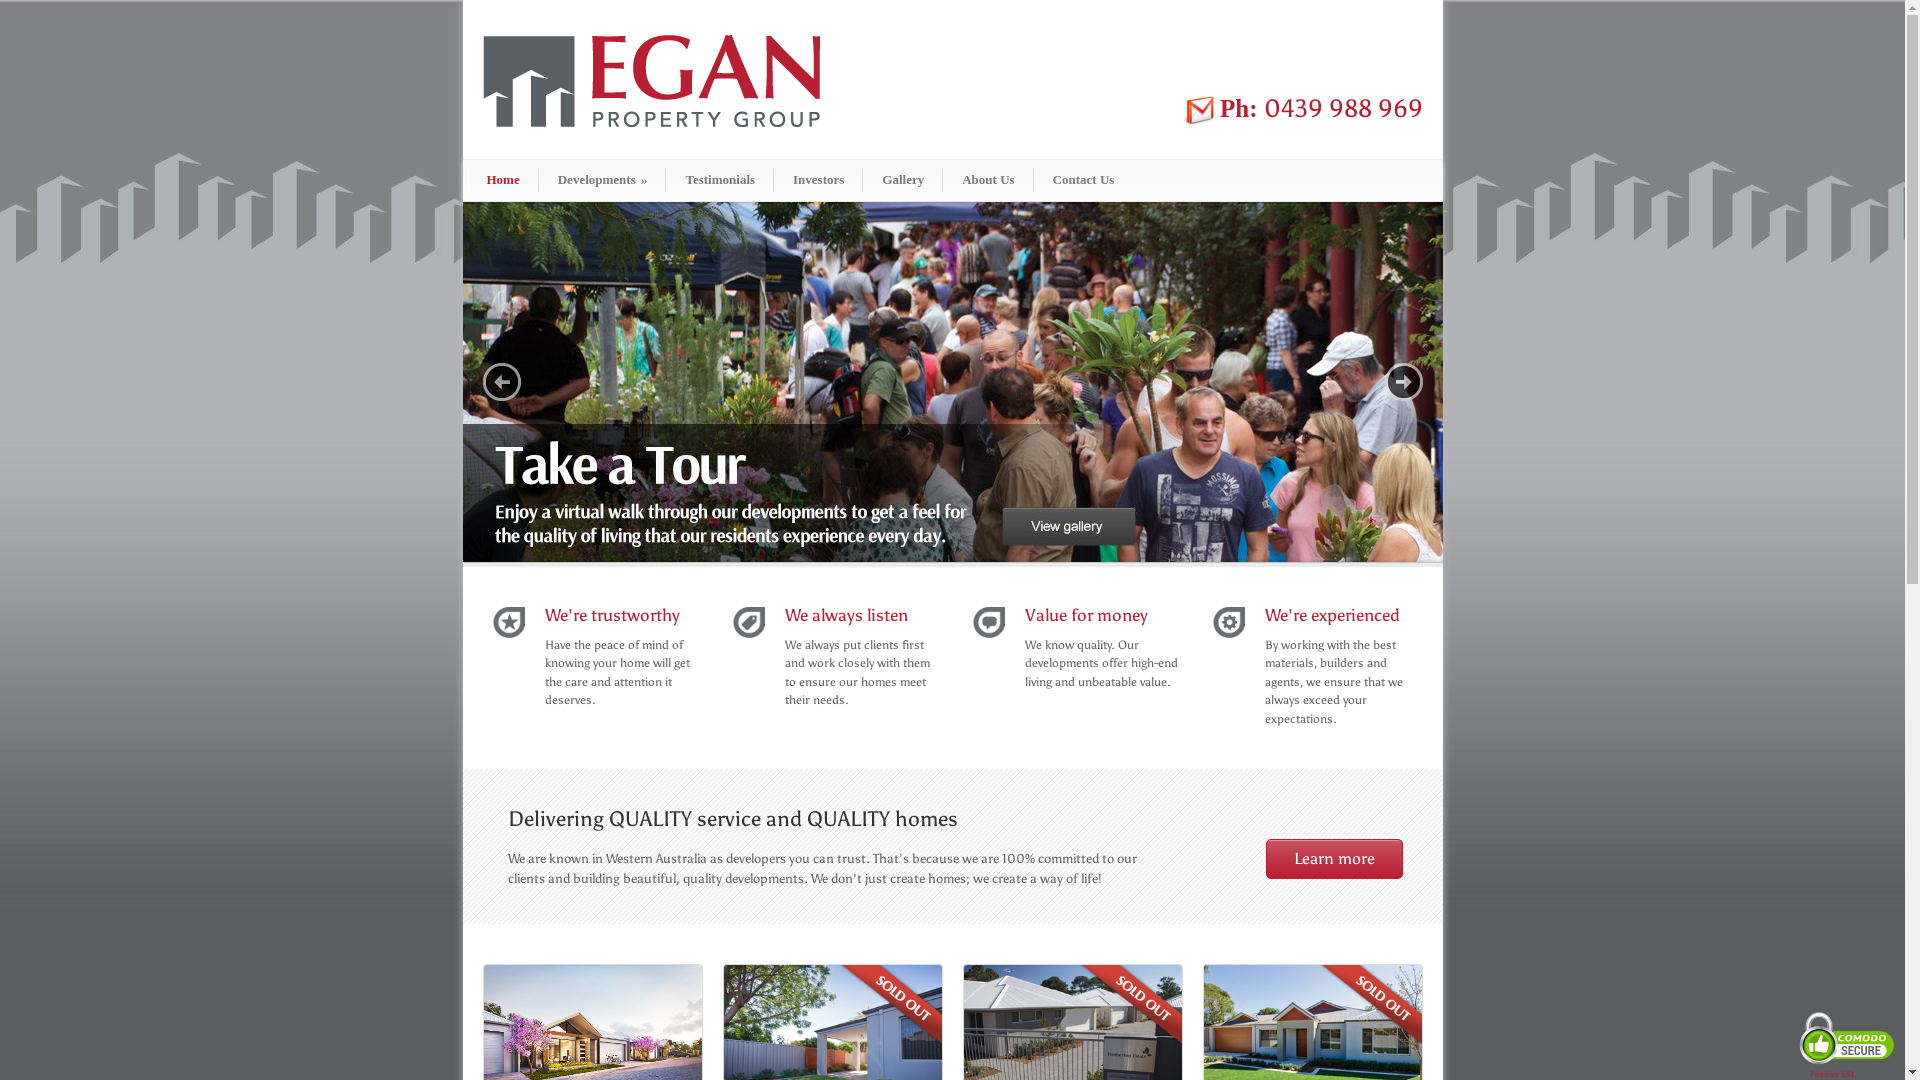 The height and width of the screenshot is (1080, 1920). I want to click on Next, so click(1403, 382).